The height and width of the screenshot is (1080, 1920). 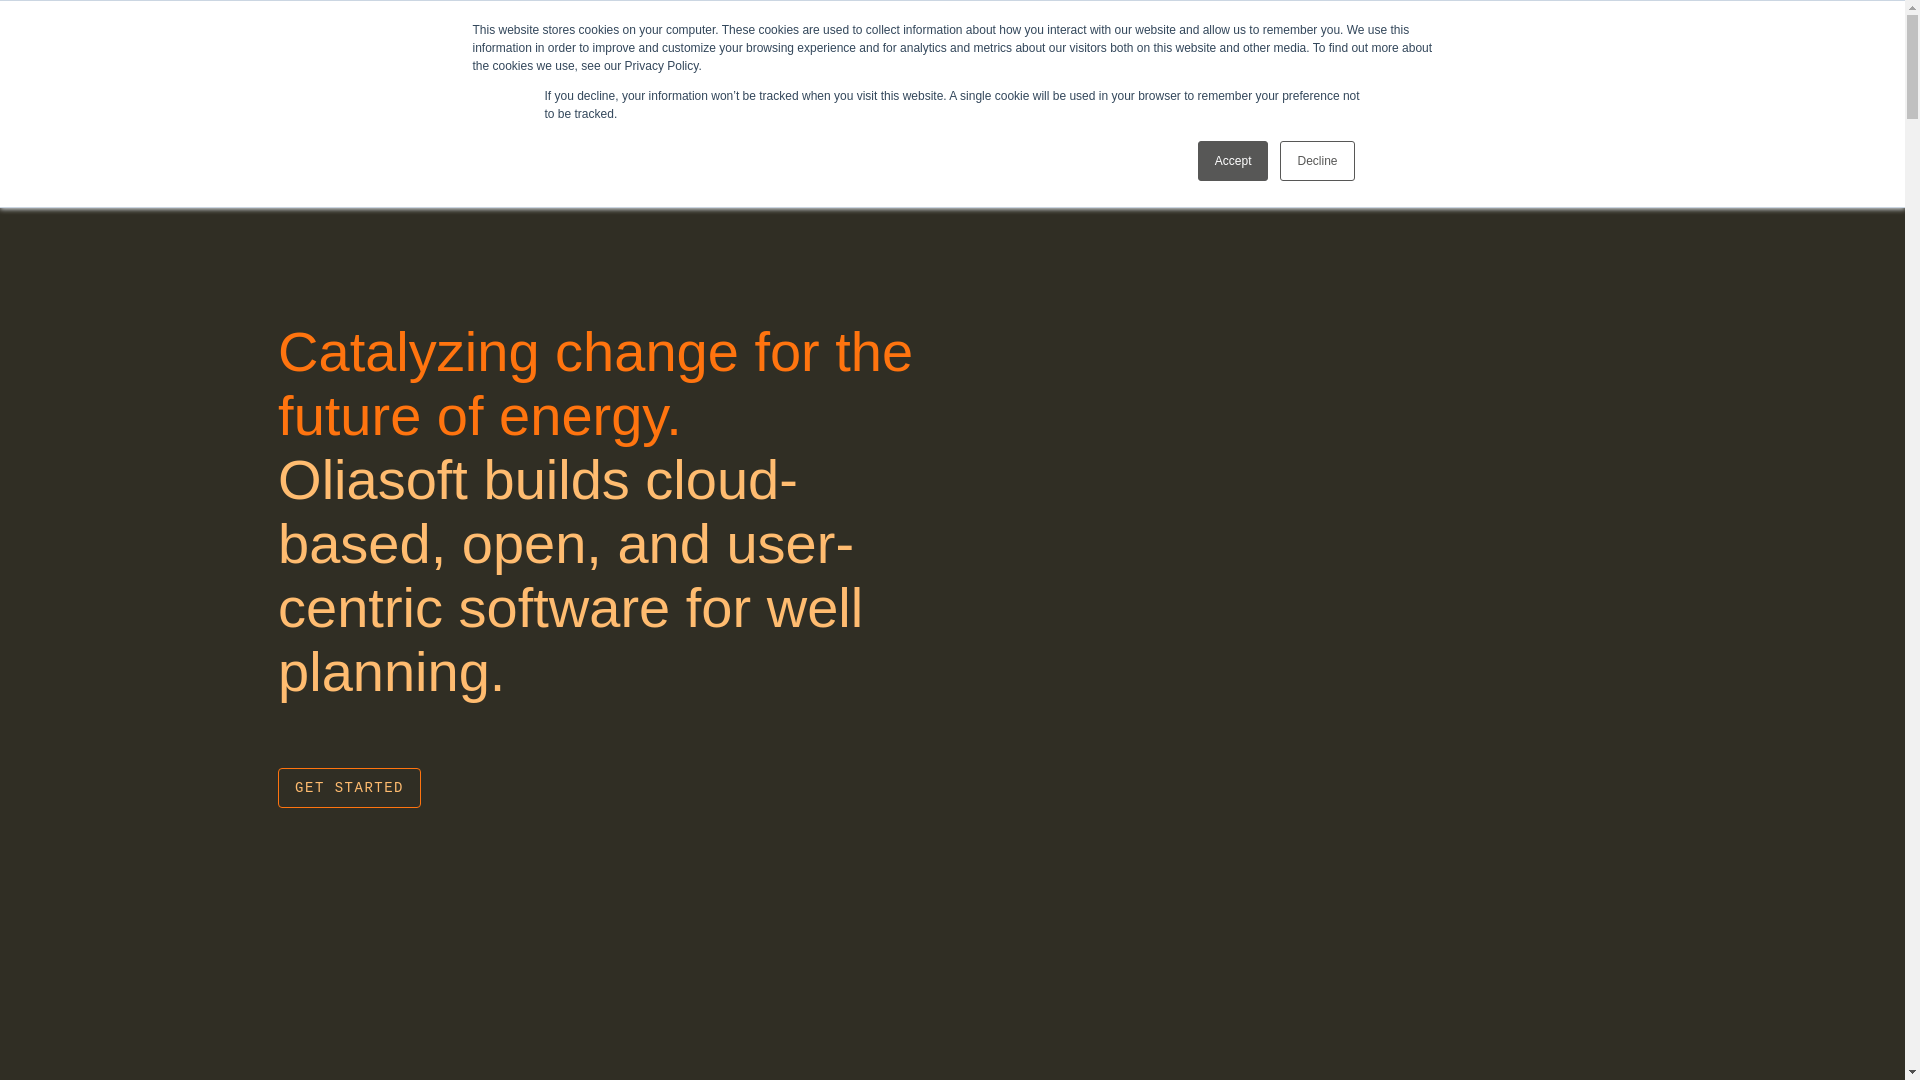 What do you see at coordinates (349, 787) in the screenshot?
I see `GET STARTED` at bounding box center [349, 787].